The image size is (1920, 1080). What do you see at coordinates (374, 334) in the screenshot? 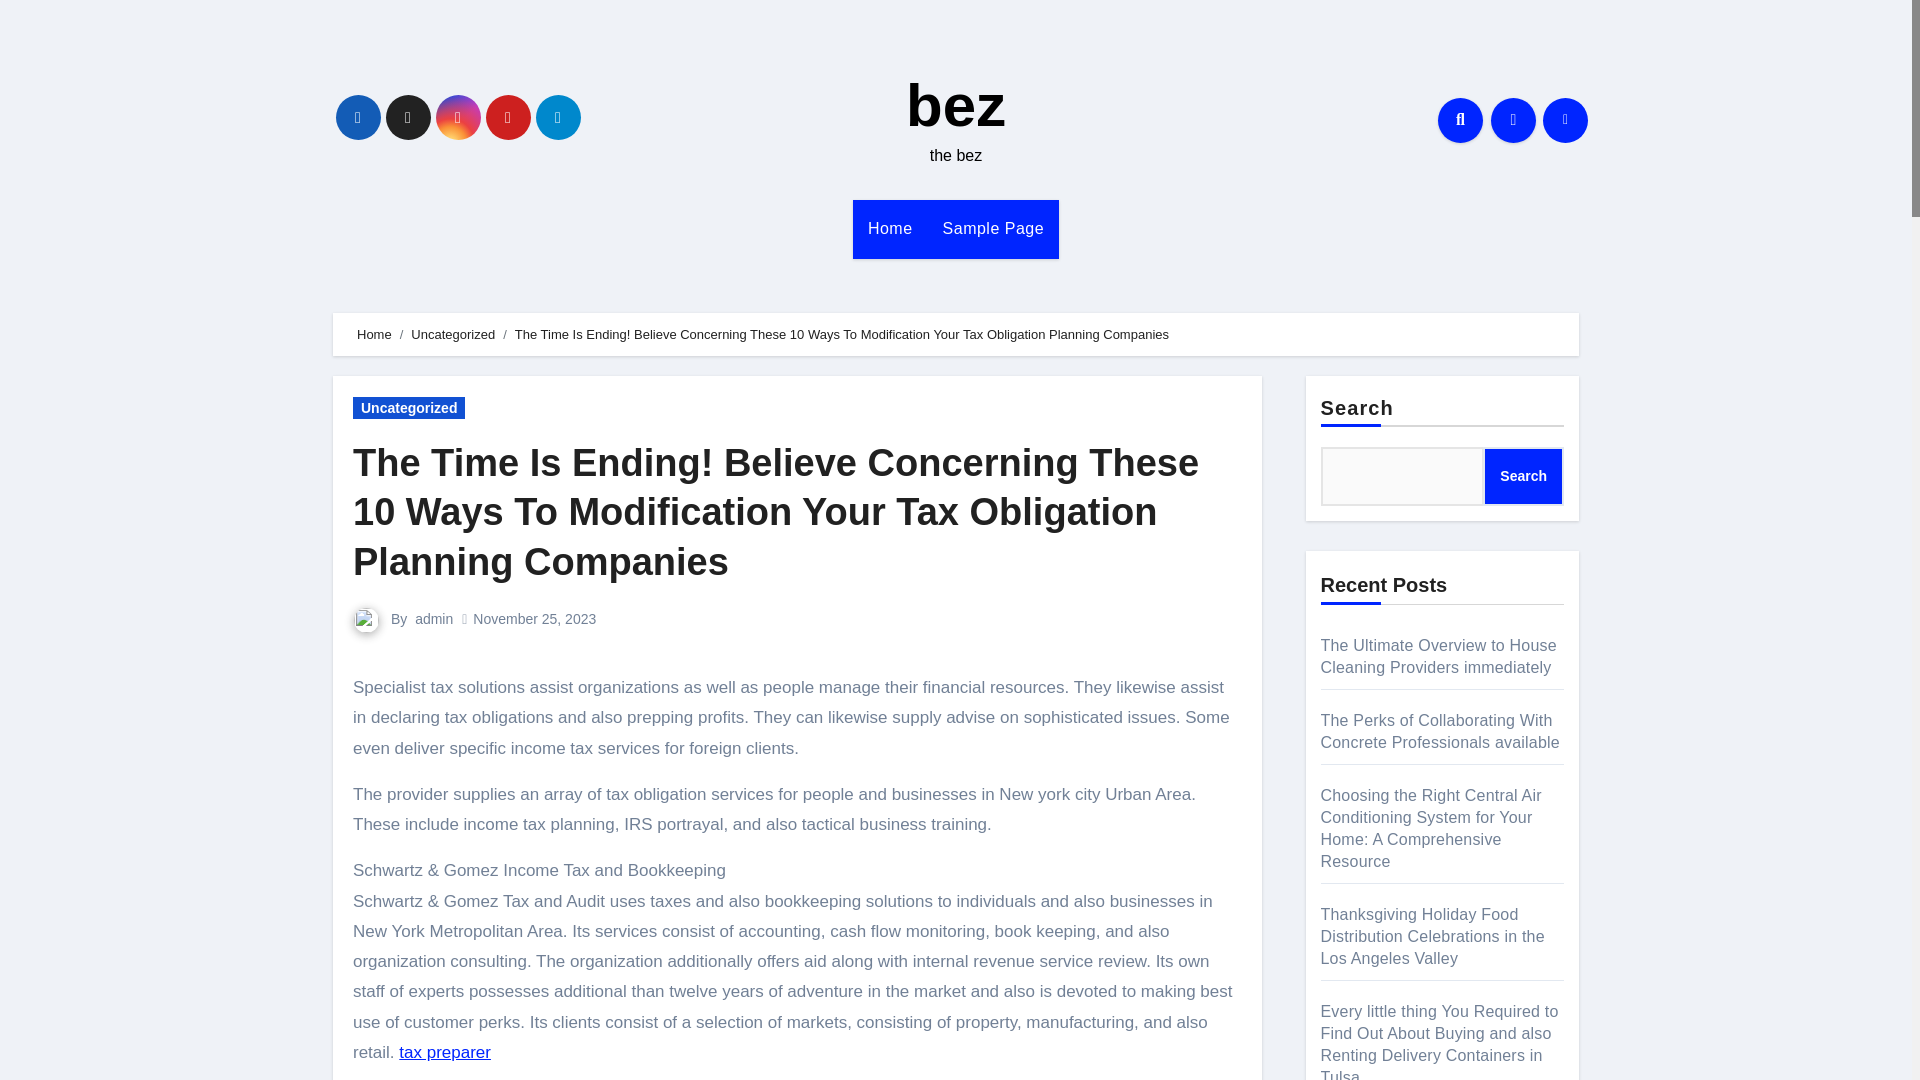
I see `Home` at bounding box center [374, 334].